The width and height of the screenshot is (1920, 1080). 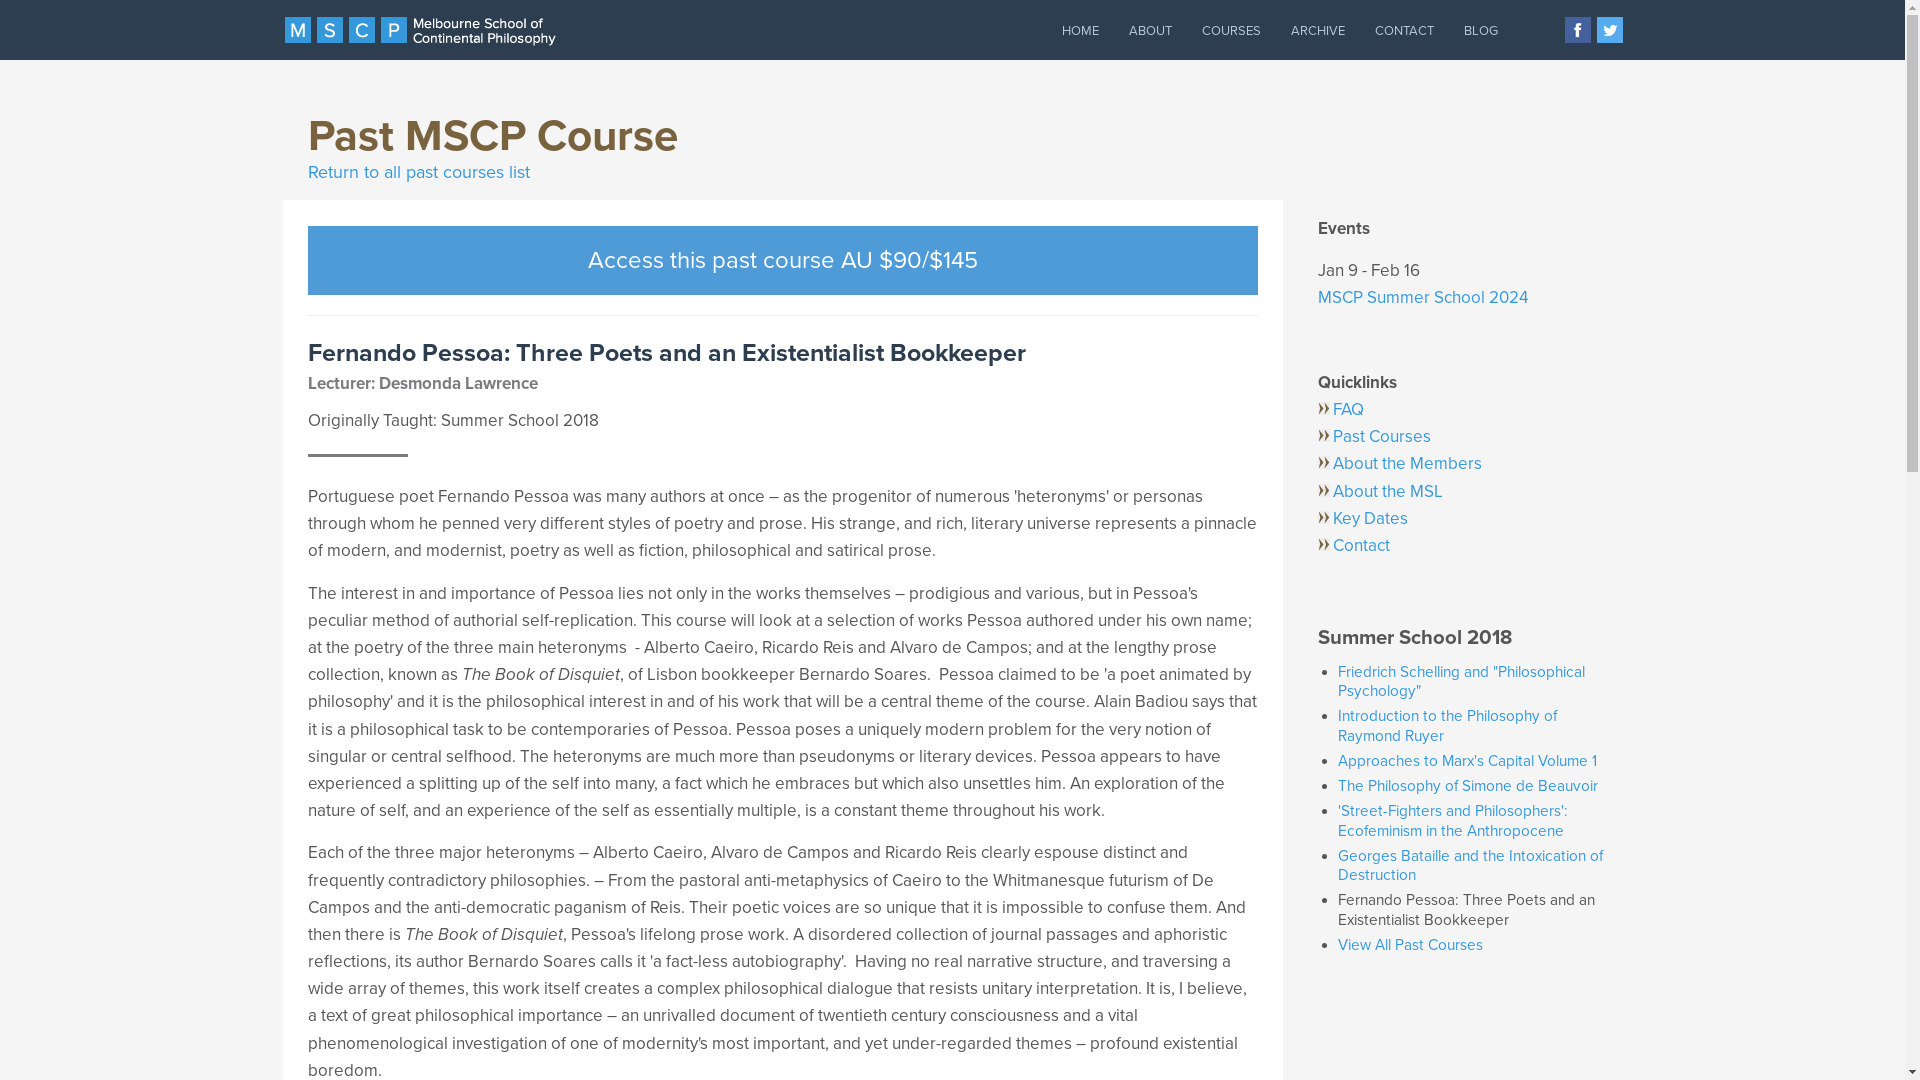 I want to click on ARCHIVE, so click(x=1318, y=30).